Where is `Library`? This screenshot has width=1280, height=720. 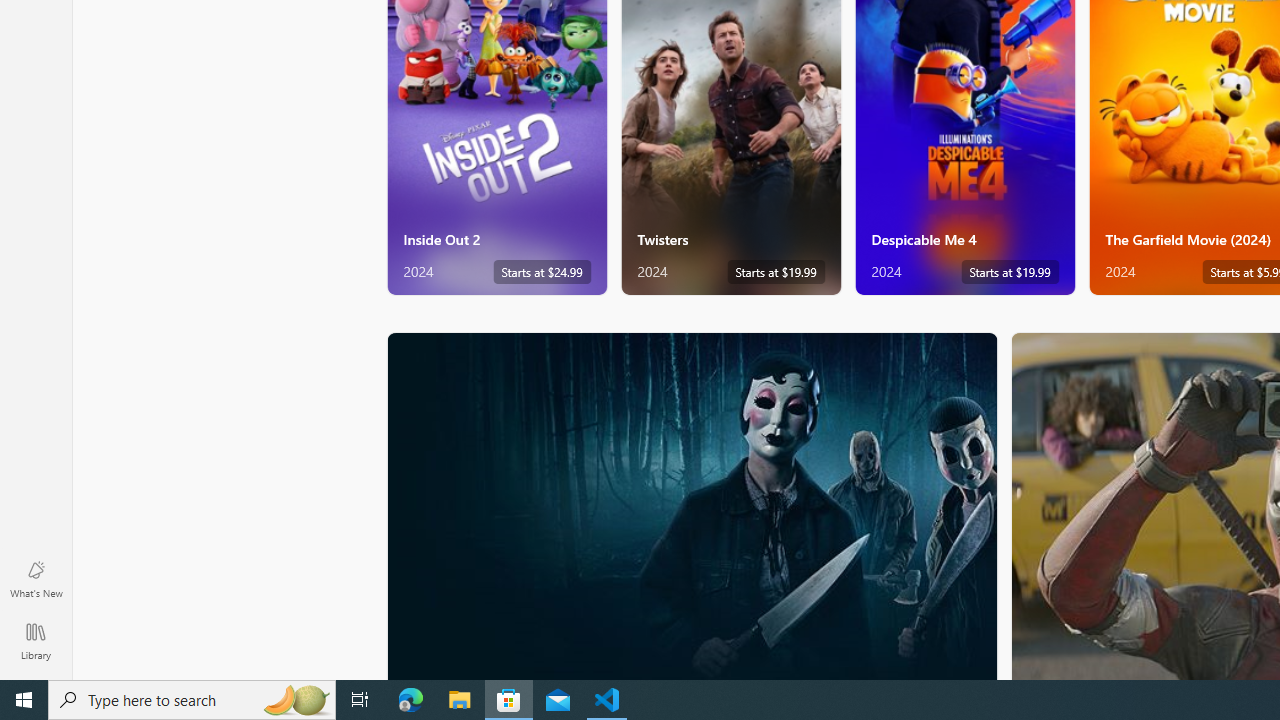
Library is located at coordinates (36, 640).